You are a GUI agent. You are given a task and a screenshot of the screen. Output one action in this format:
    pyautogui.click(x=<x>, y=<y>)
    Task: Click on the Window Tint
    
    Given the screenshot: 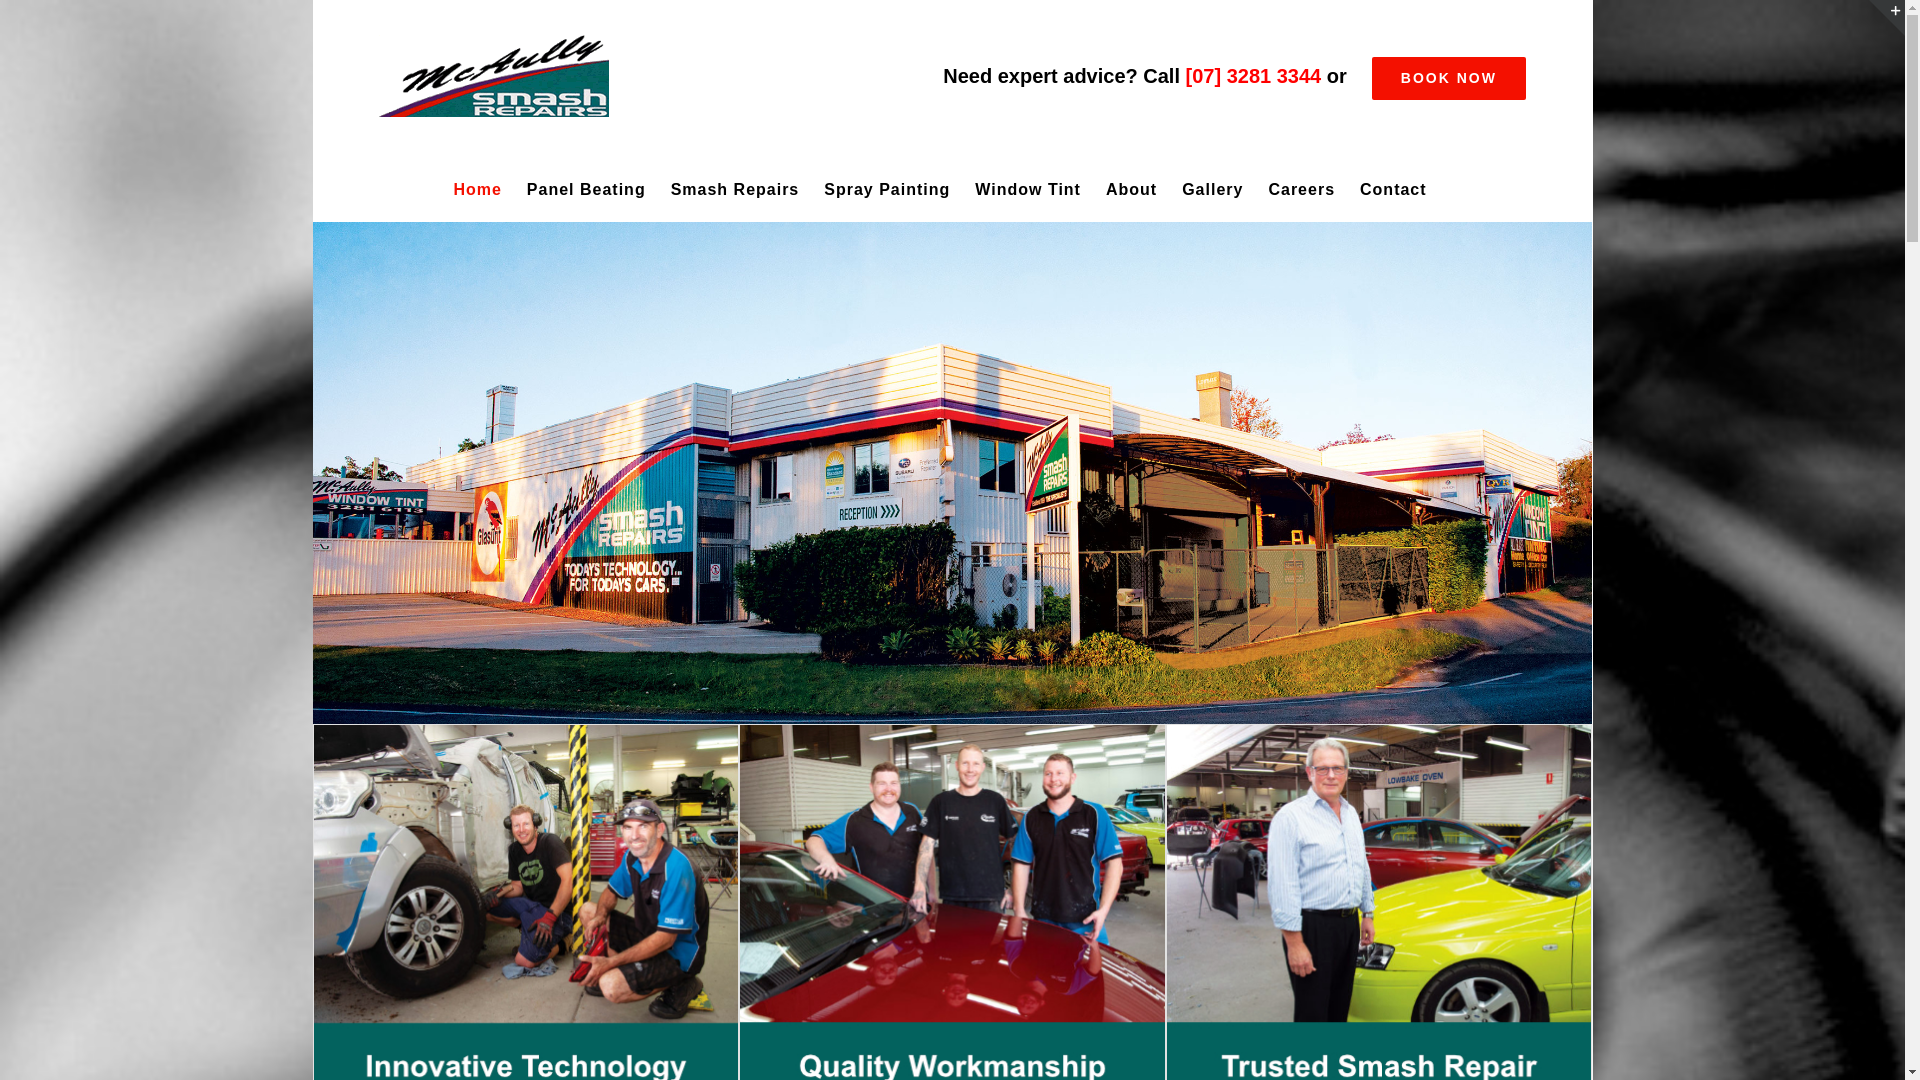 What is the action you would take?
    pyautogui.click(x=1028, y=190)
    